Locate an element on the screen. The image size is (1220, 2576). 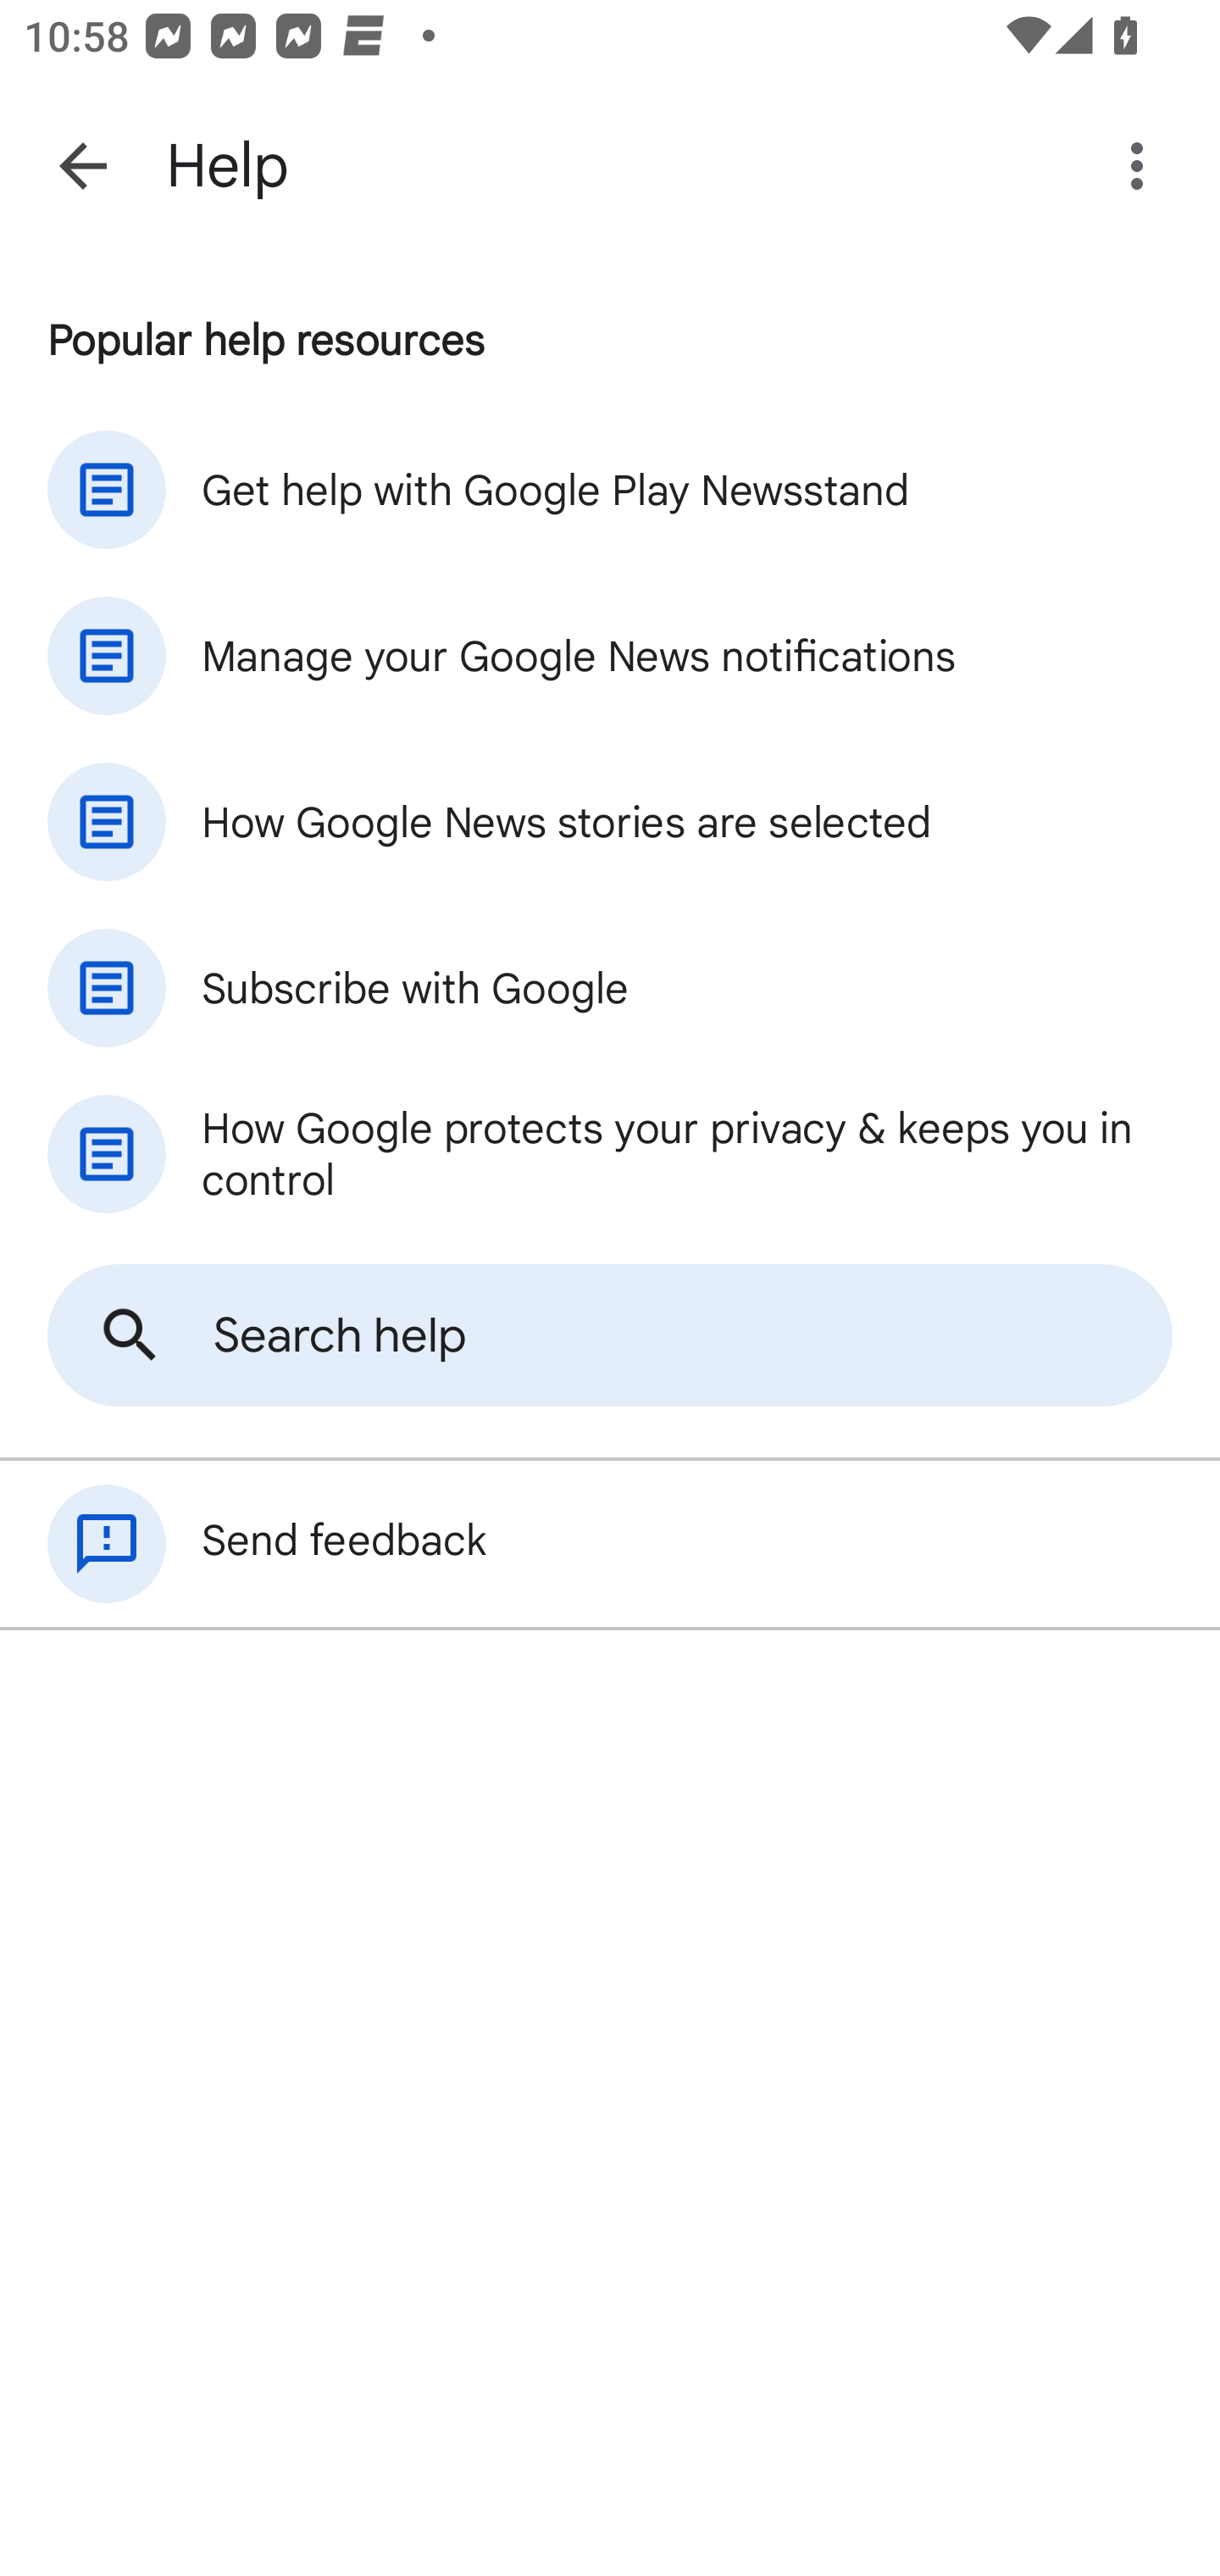
Subscribe with Google is located at coordinates (610, 988).